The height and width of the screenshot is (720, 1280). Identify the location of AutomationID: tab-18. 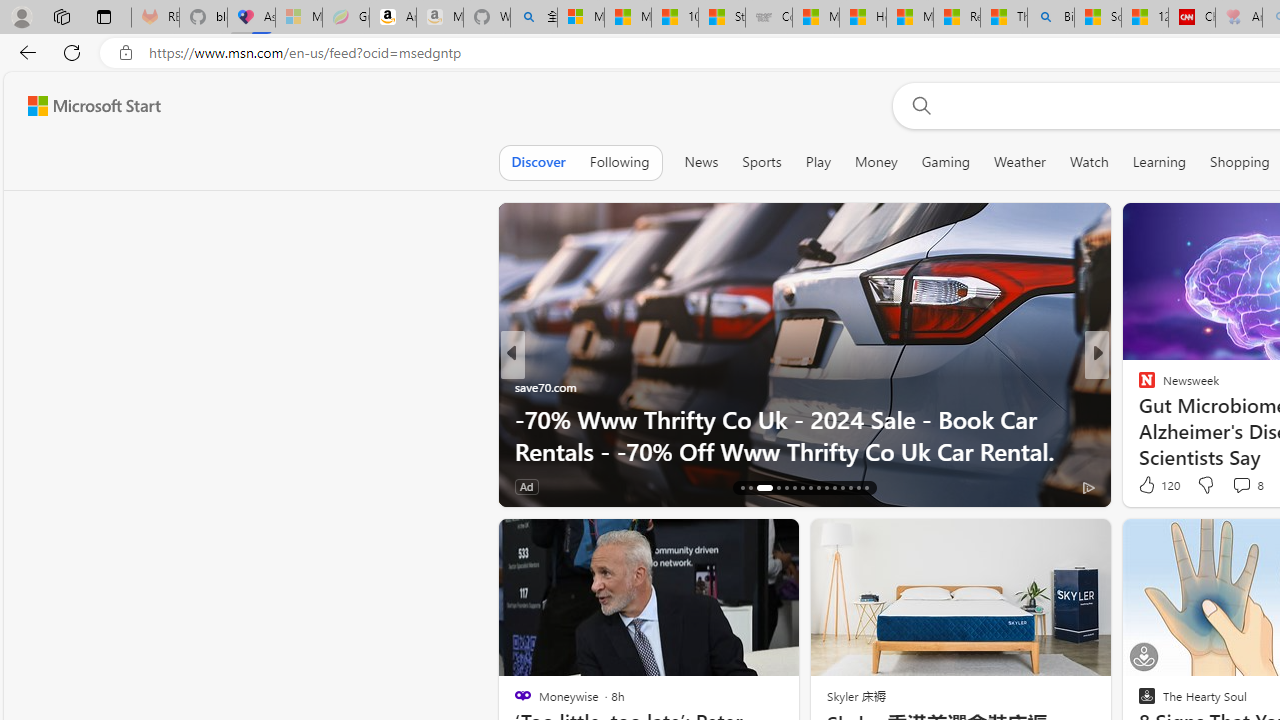
(760, 488).